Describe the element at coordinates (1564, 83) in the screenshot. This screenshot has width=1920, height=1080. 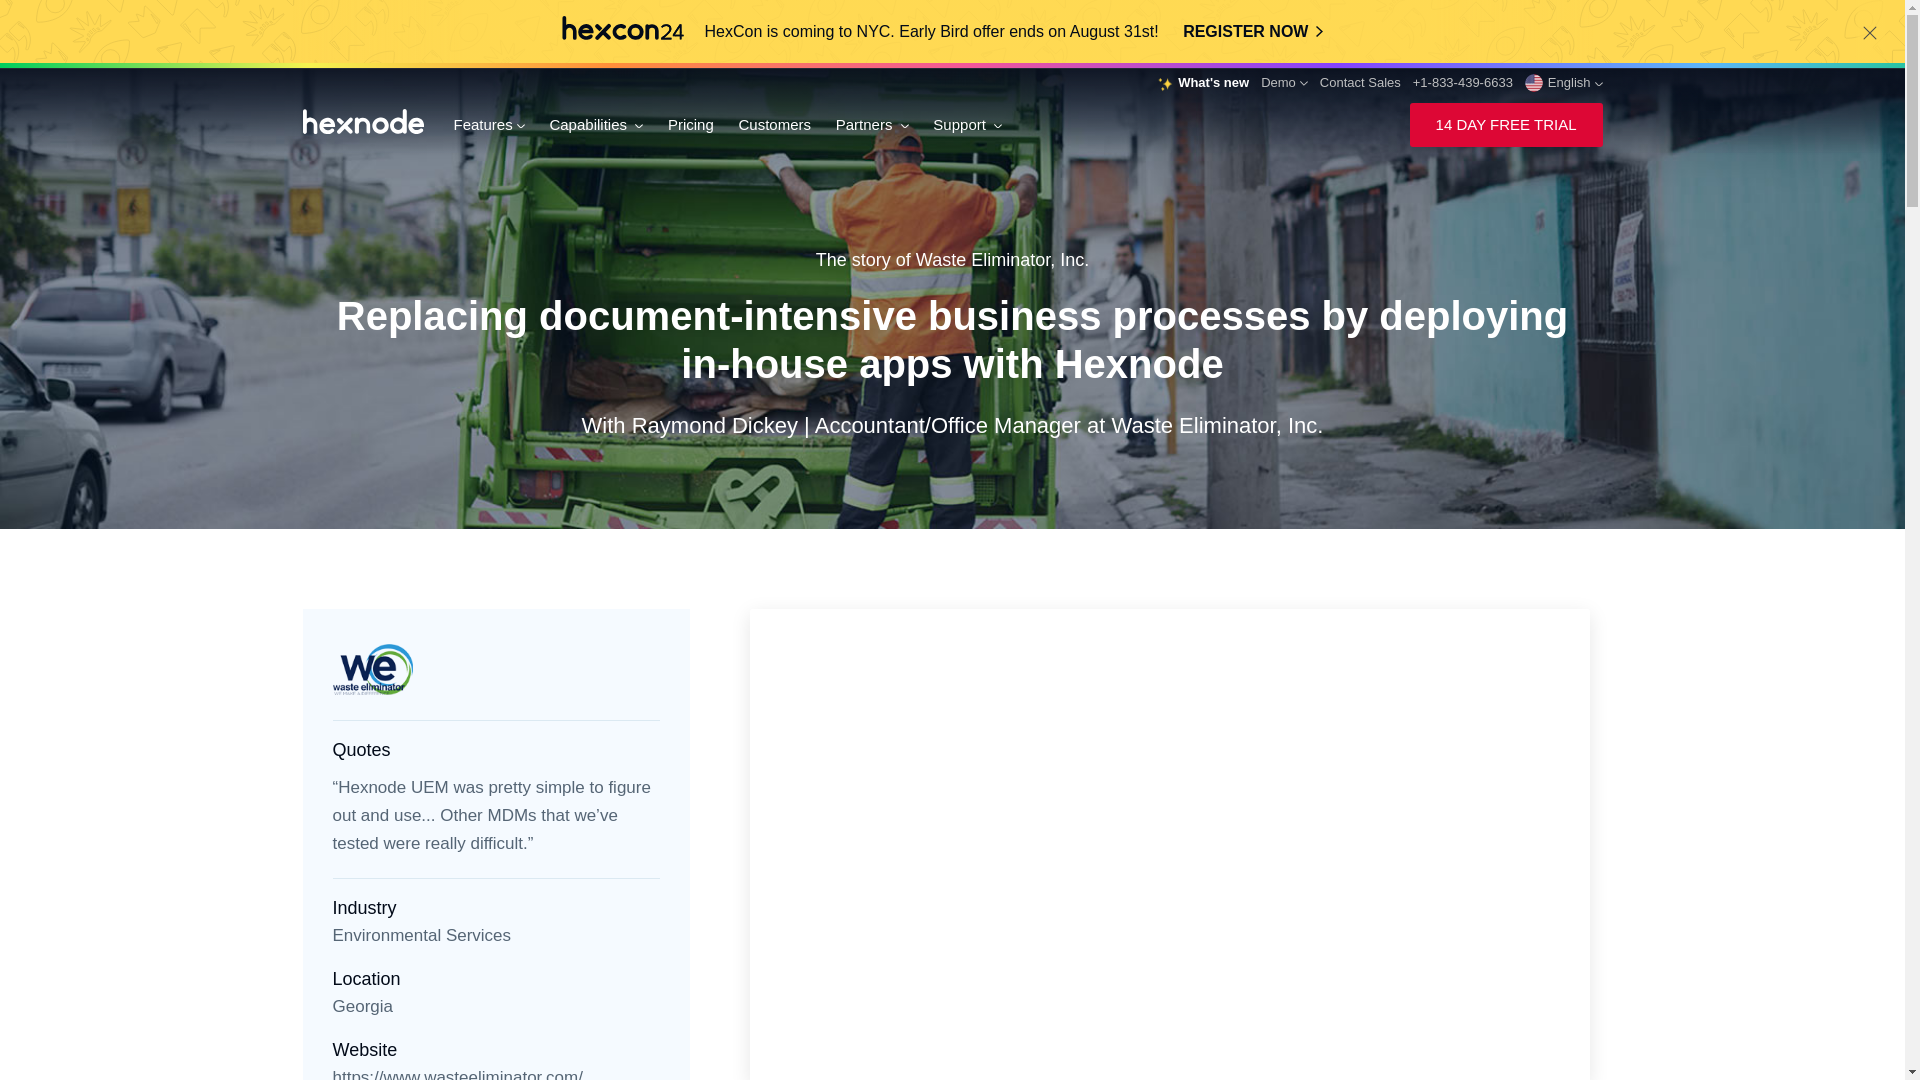
I see `English` at that location.